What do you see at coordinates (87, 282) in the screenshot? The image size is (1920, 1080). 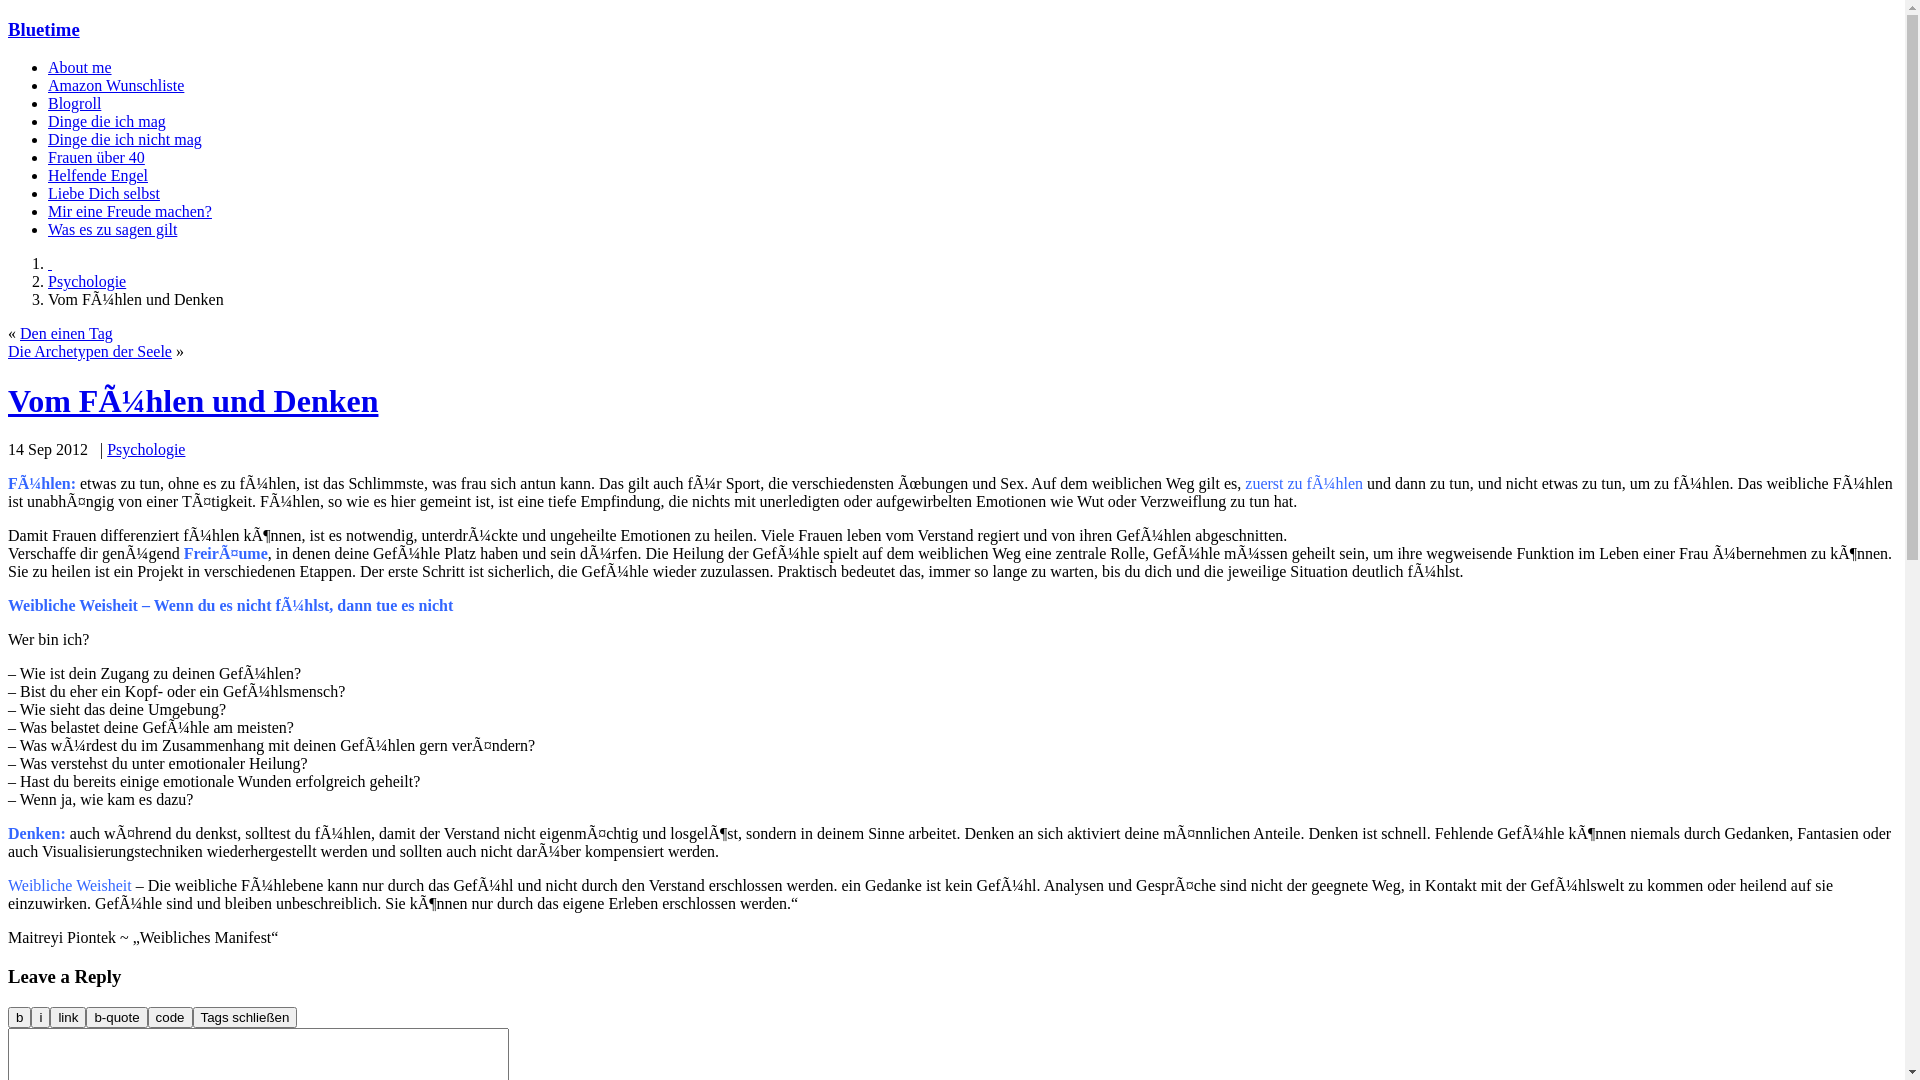 I see `Psychologie` at bounding box center [87, 282].